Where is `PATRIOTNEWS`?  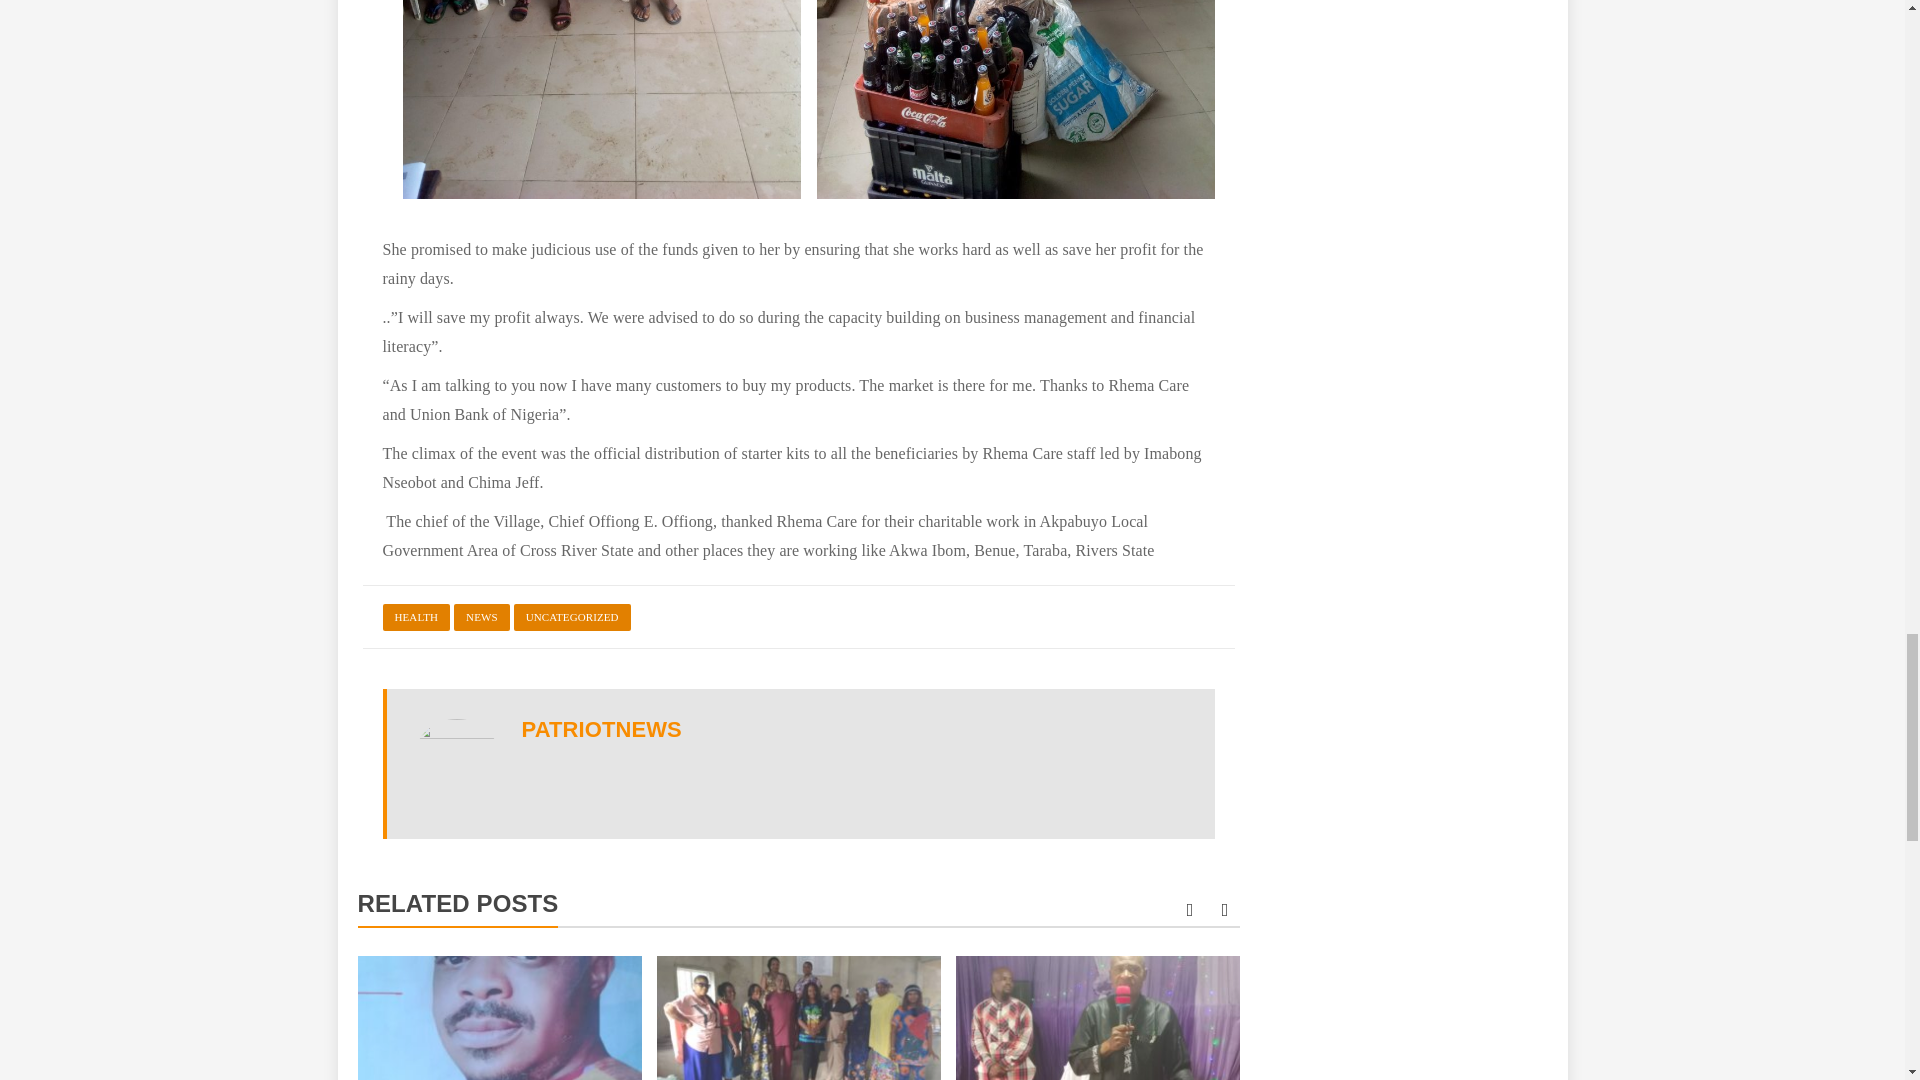
PATRIOTNEWS is located at coordinates (602, 729).